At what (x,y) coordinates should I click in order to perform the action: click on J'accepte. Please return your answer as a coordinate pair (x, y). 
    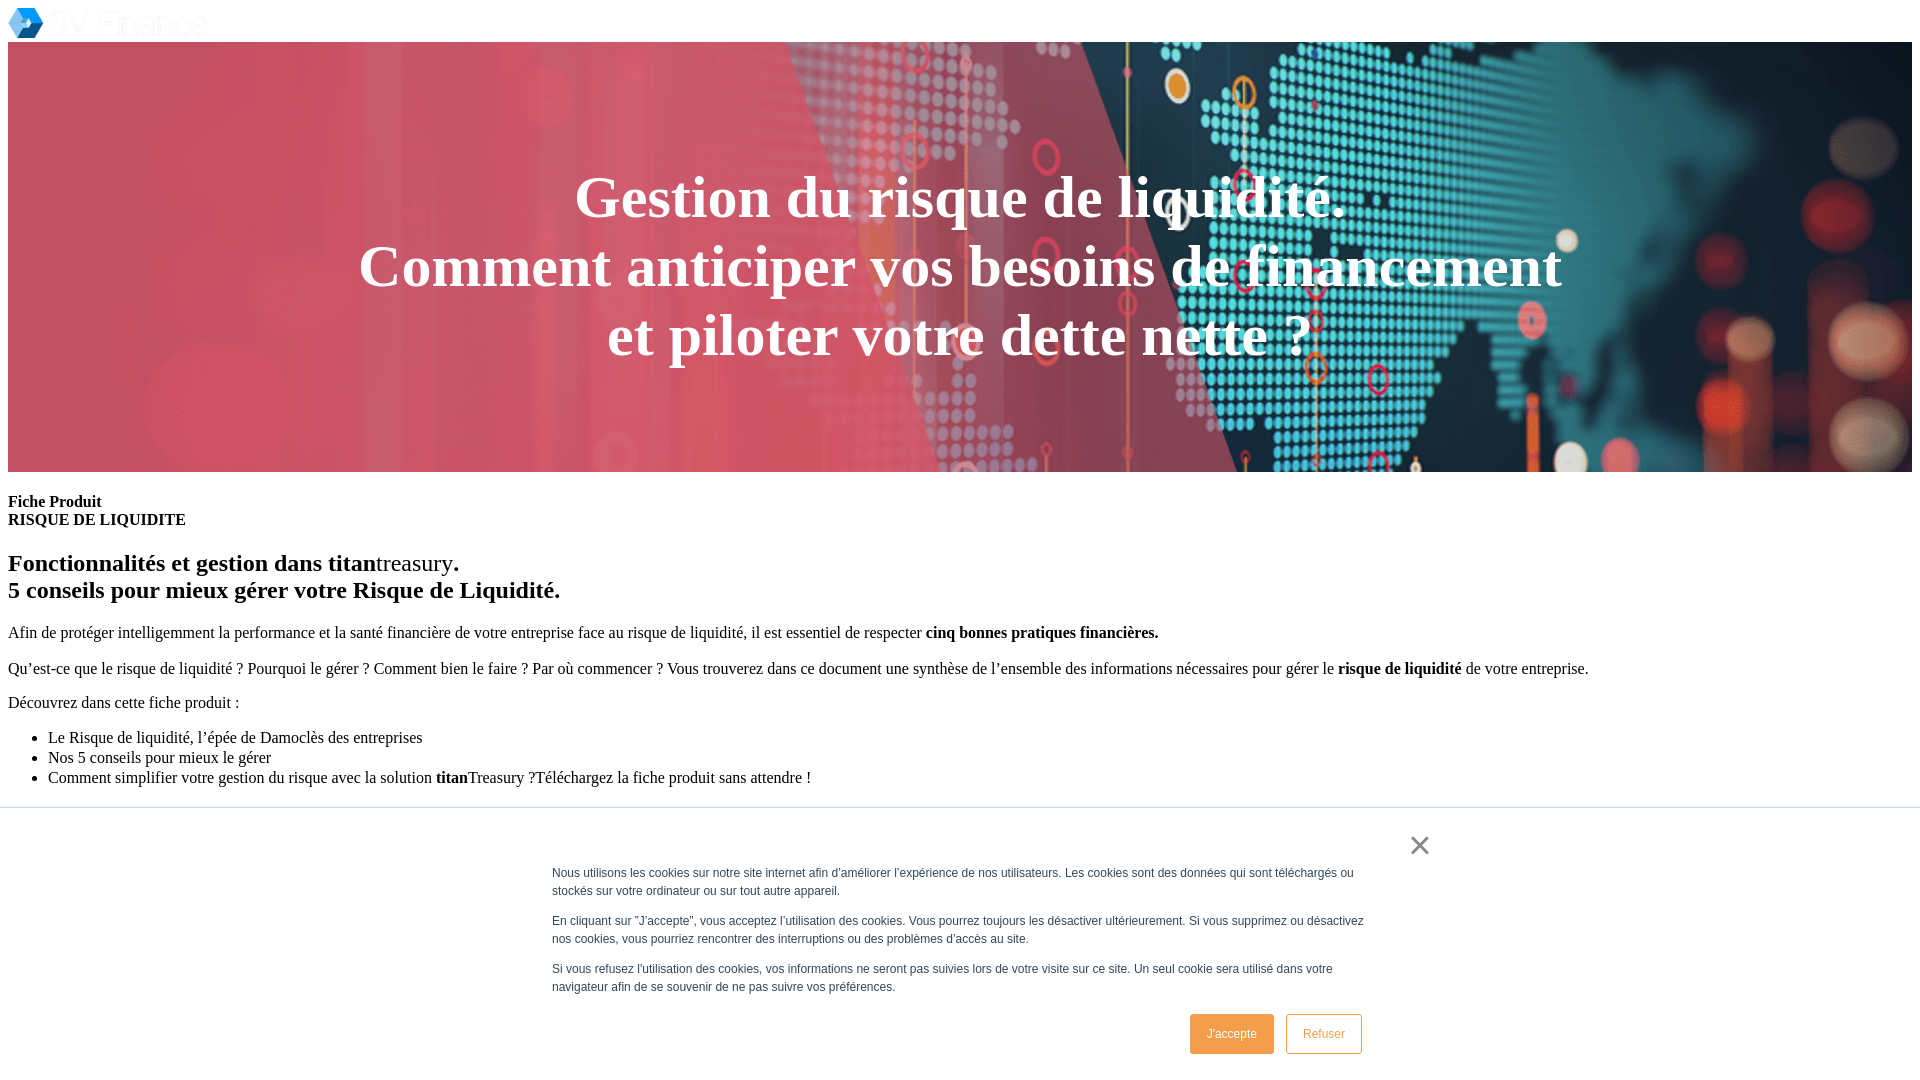
    Looking at the image, I should click on (1232, 1034).